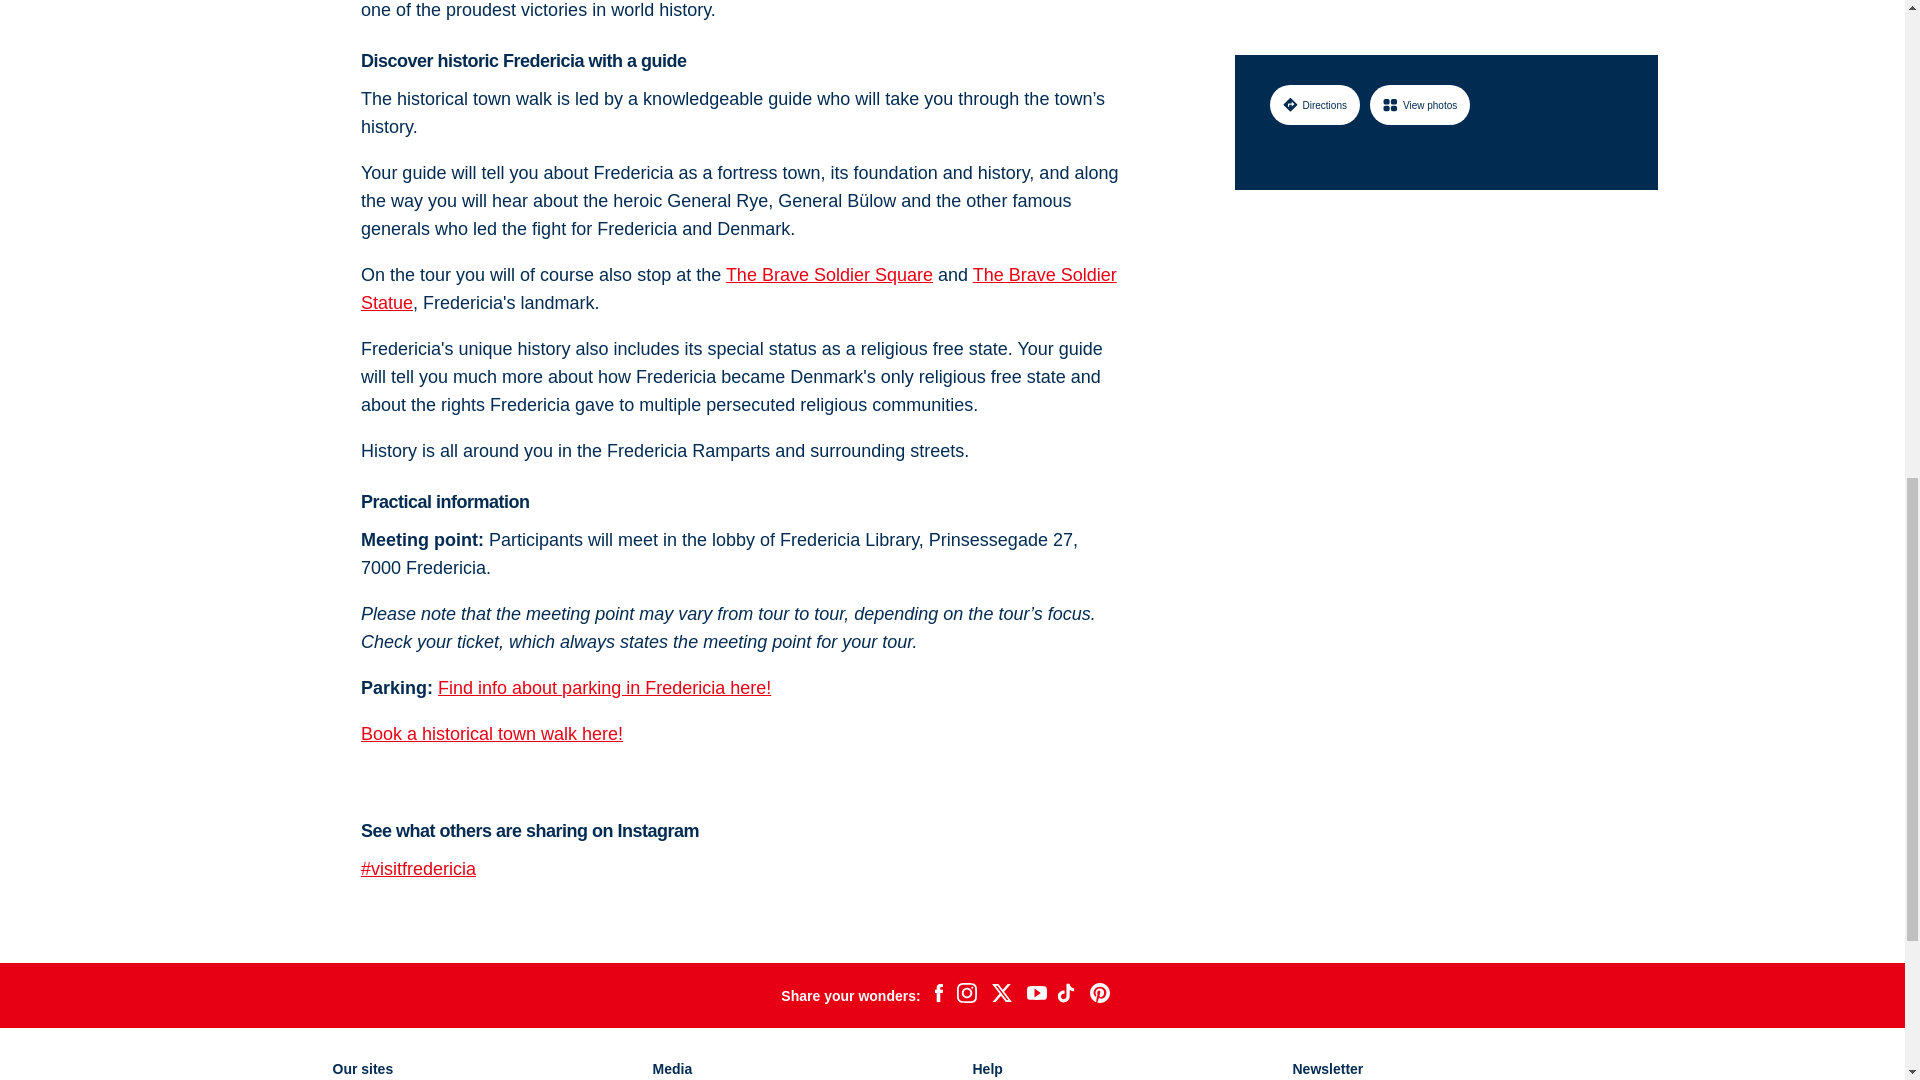 Image resolution: width=1920 pixels, height=1080 pixels. What do you see at coordinates (738, 288) in the screenshot?
I see `The Brave Soldier Statue` at bounding box center [738, 288].